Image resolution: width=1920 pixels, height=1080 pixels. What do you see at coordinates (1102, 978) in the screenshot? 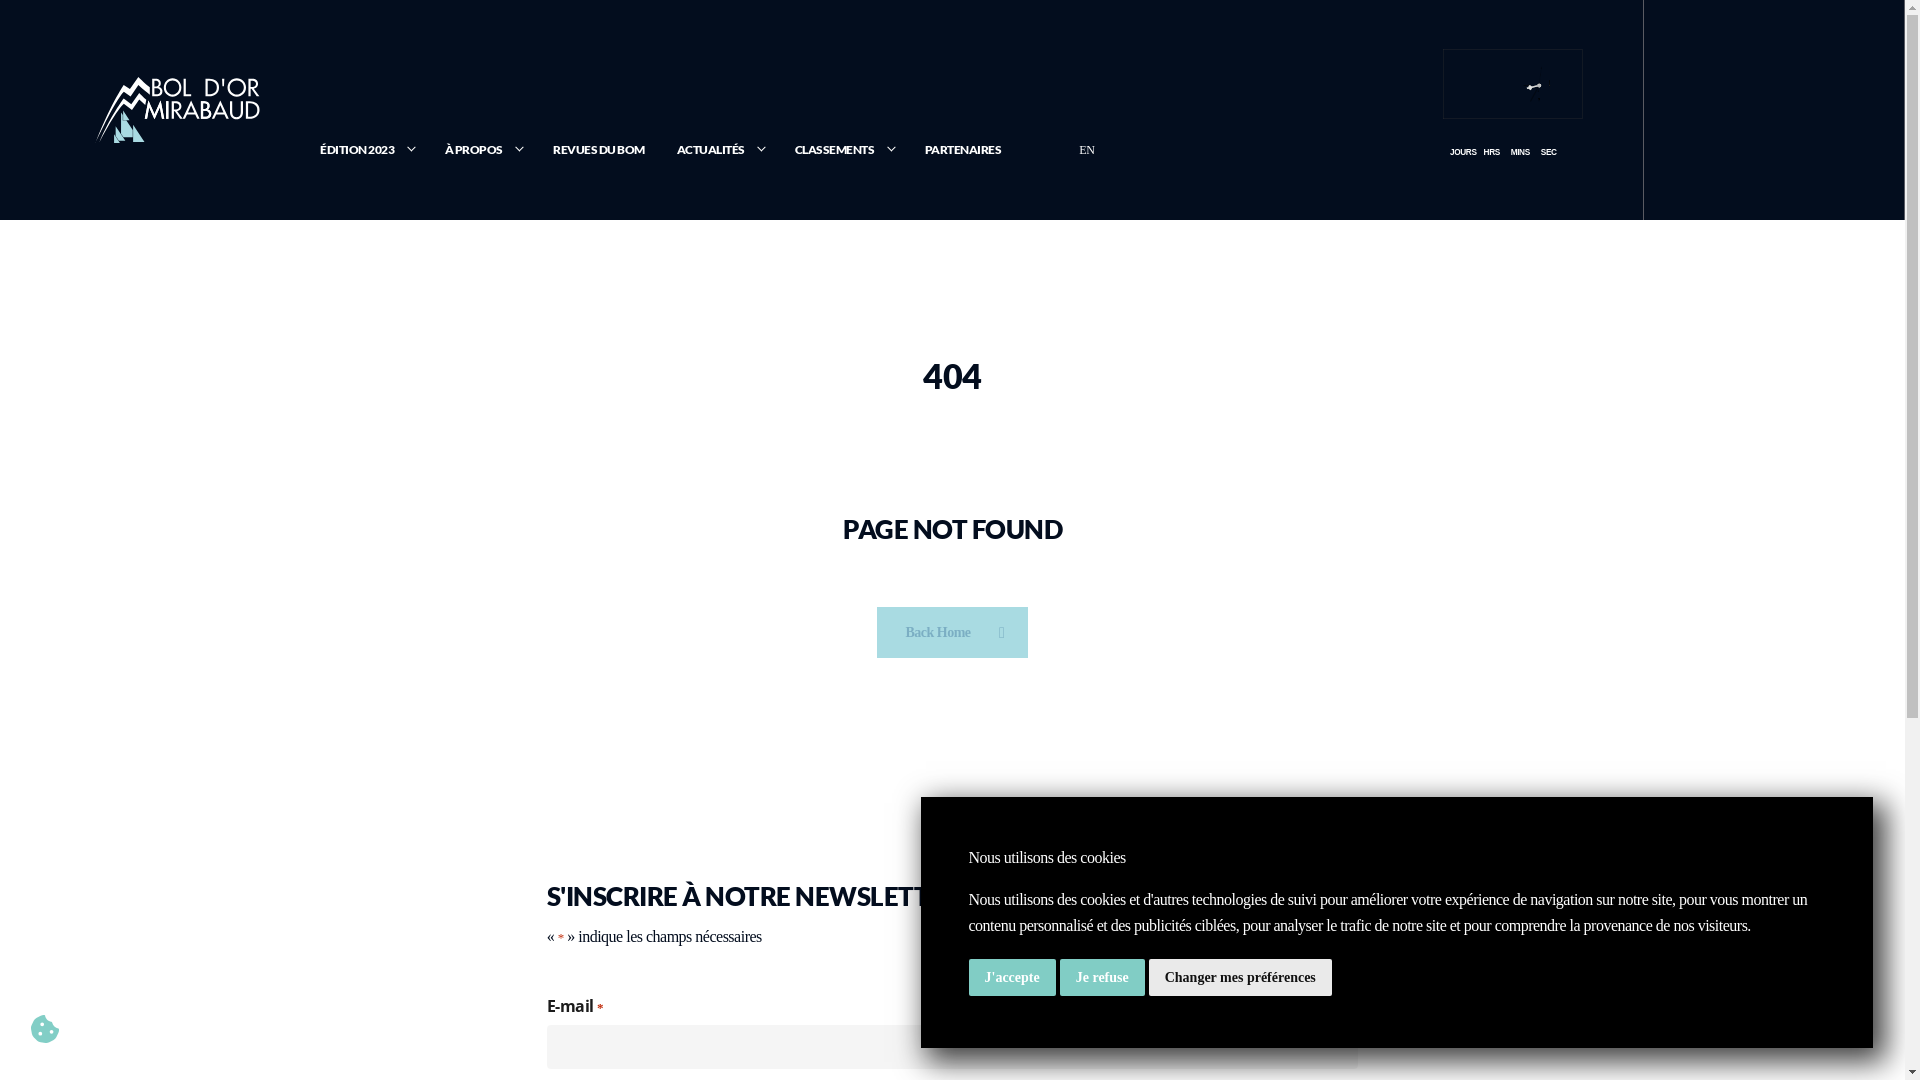
I see `Je refuse` at bounding box center [1102, 978].